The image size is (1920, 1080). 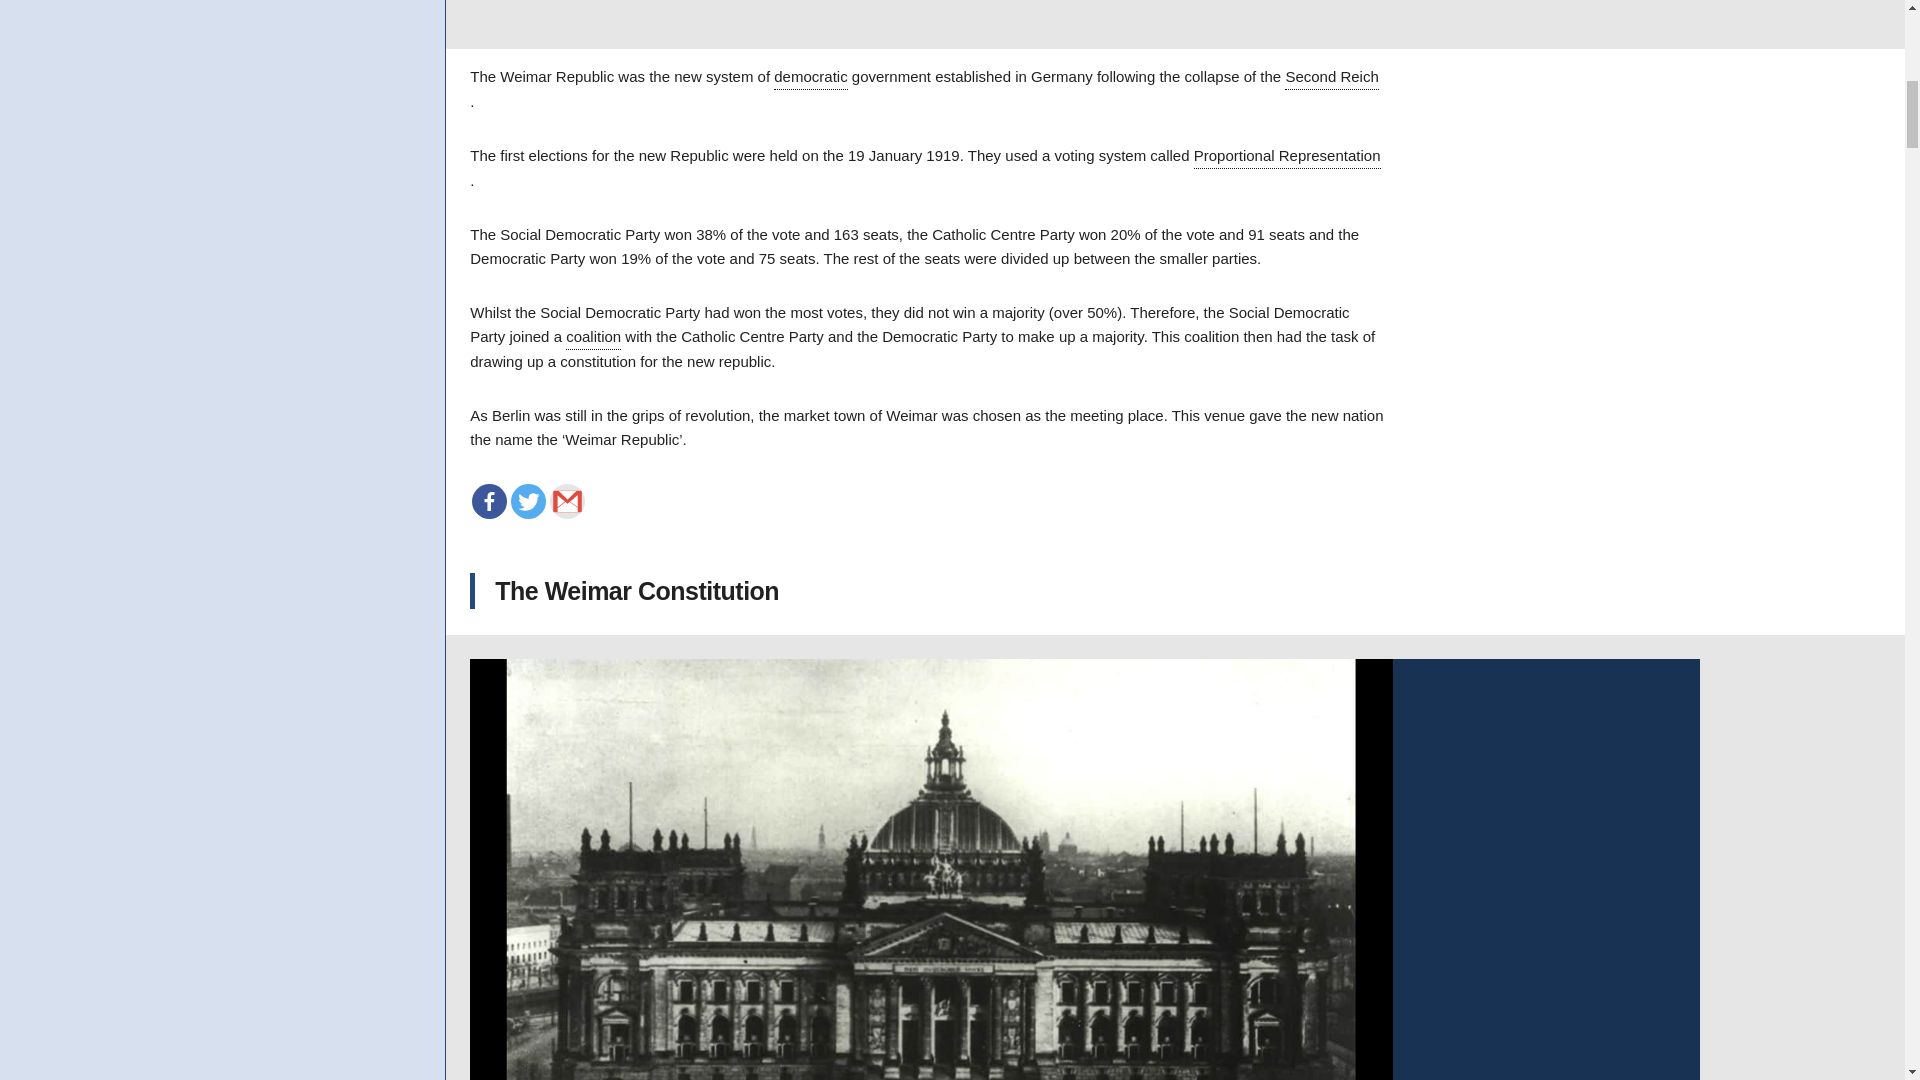 I want to click on Facebook, so click(x=489, y=501).